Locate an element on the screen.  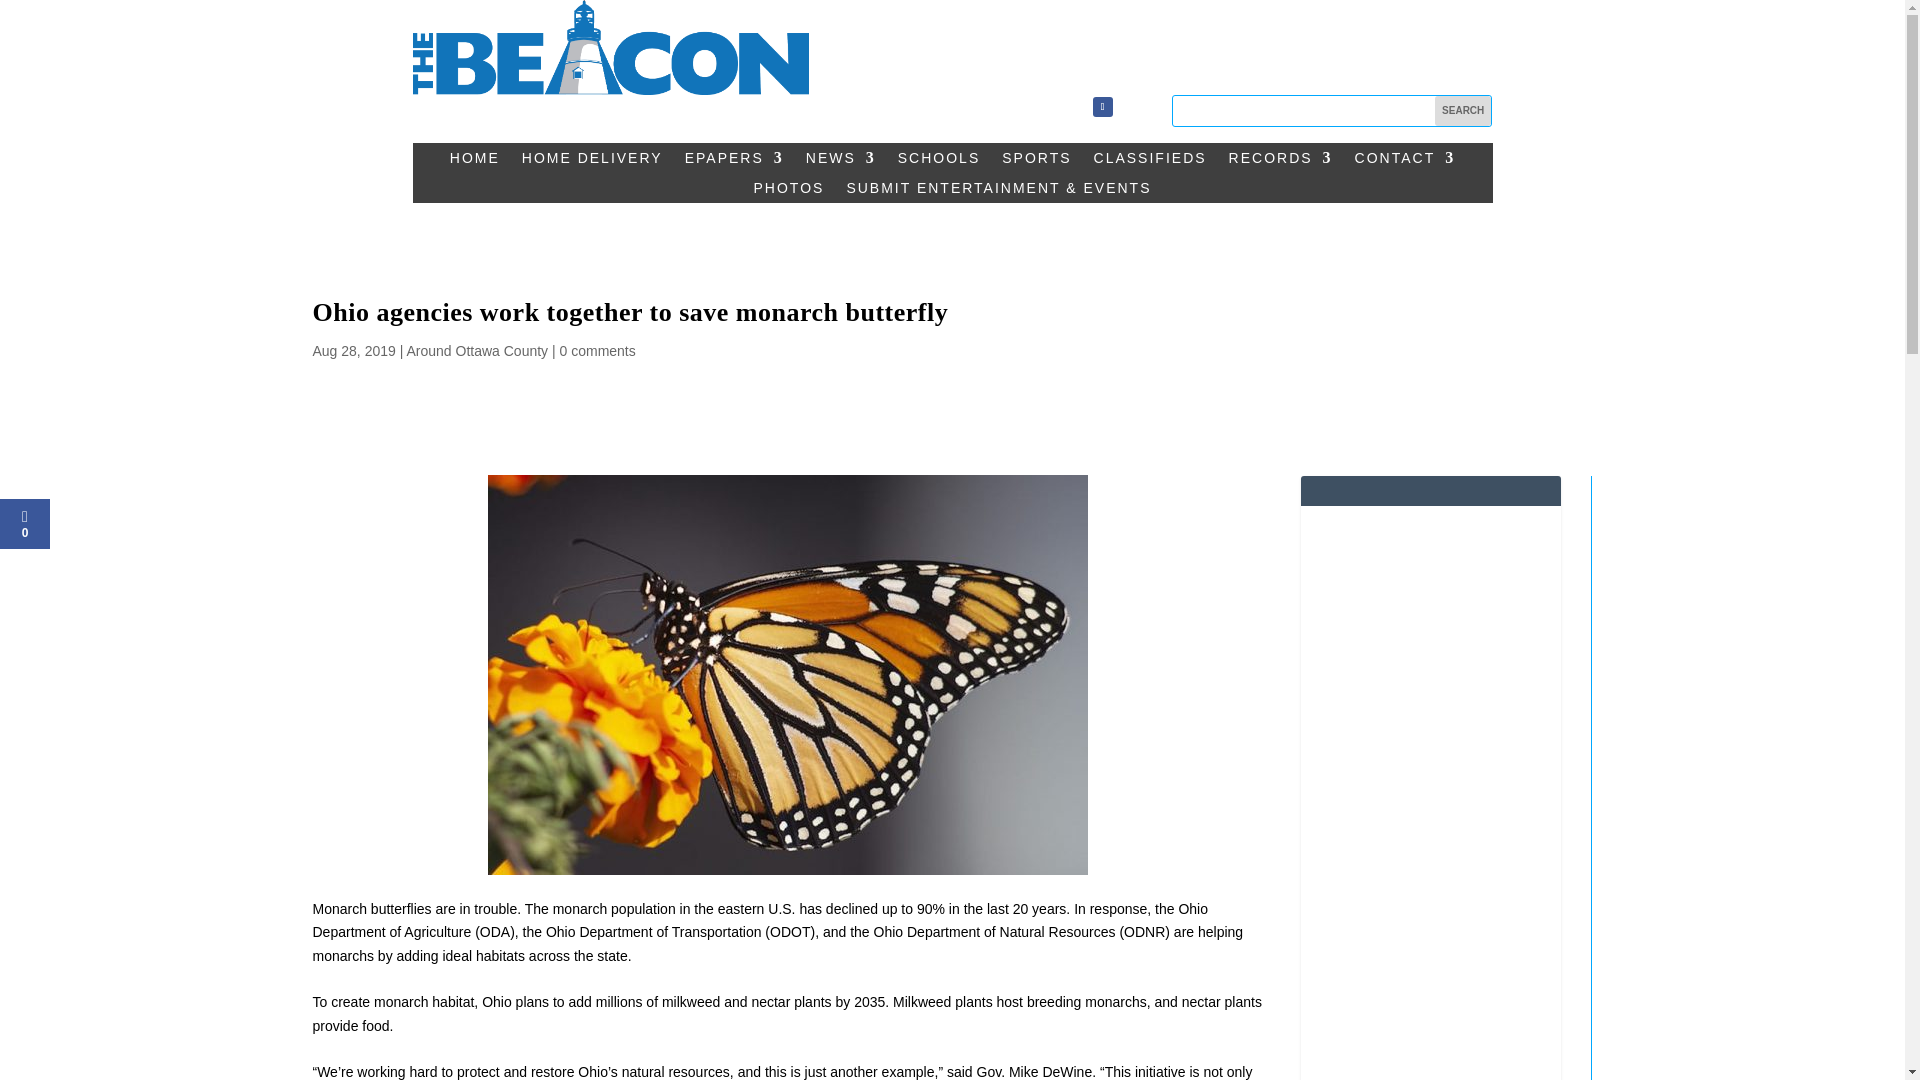
EPAPERS is located at coordinates (734, 162).